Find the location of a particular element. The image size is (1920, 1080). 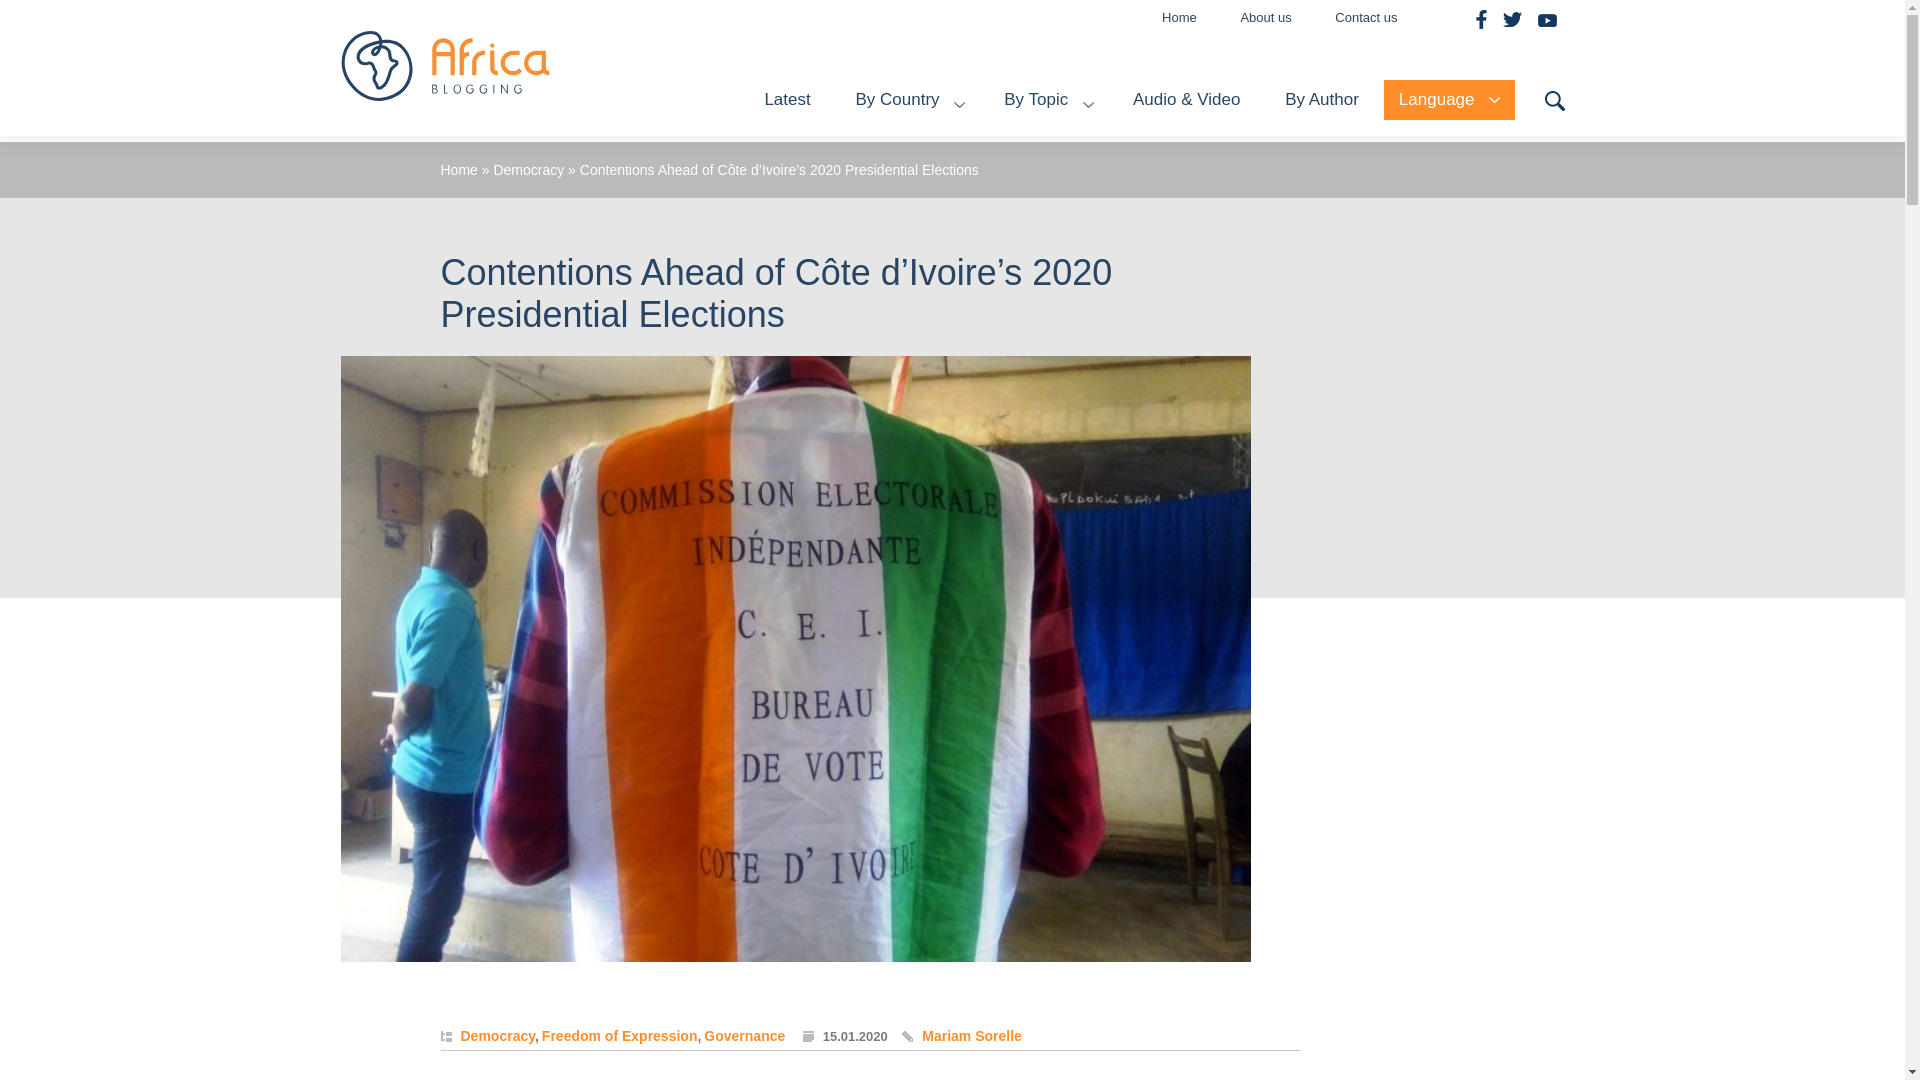

20 is located at coordinates (1118, 232).